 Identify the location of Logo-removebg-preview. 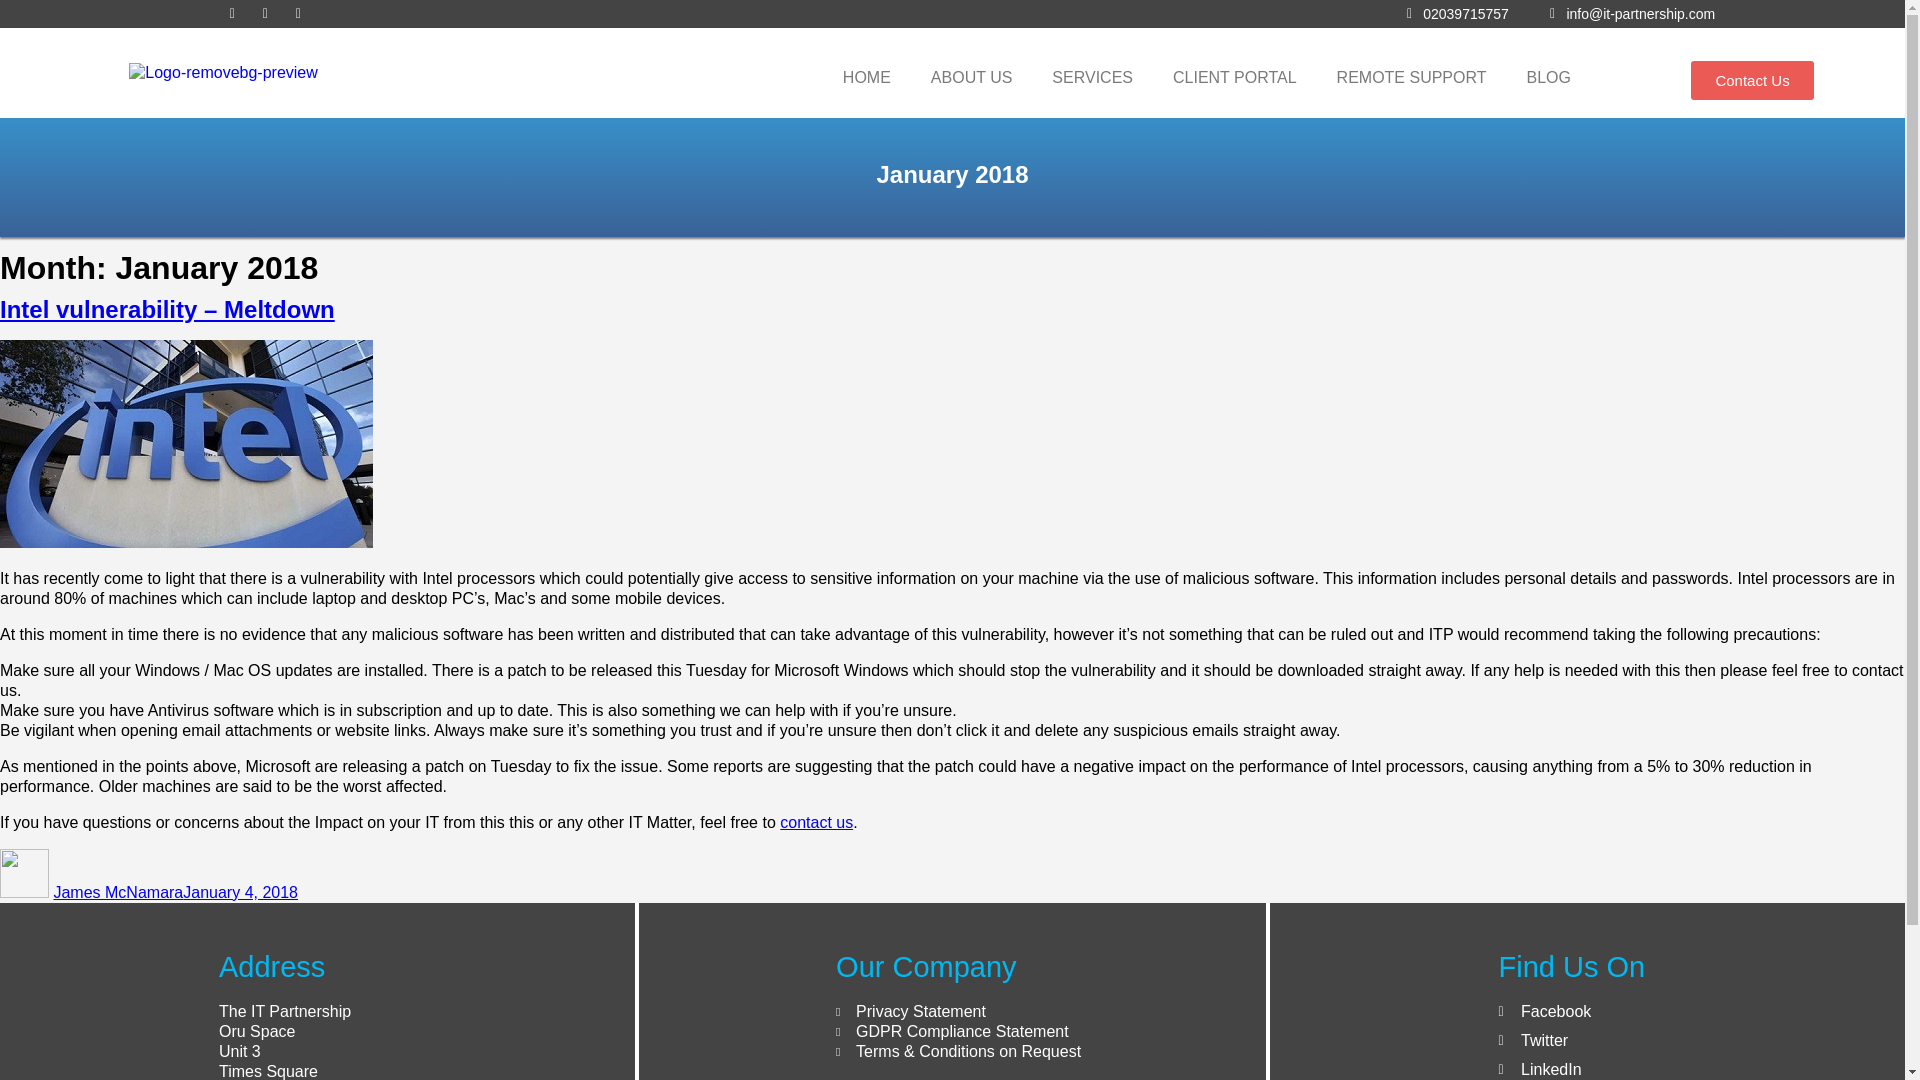
(223, 72).